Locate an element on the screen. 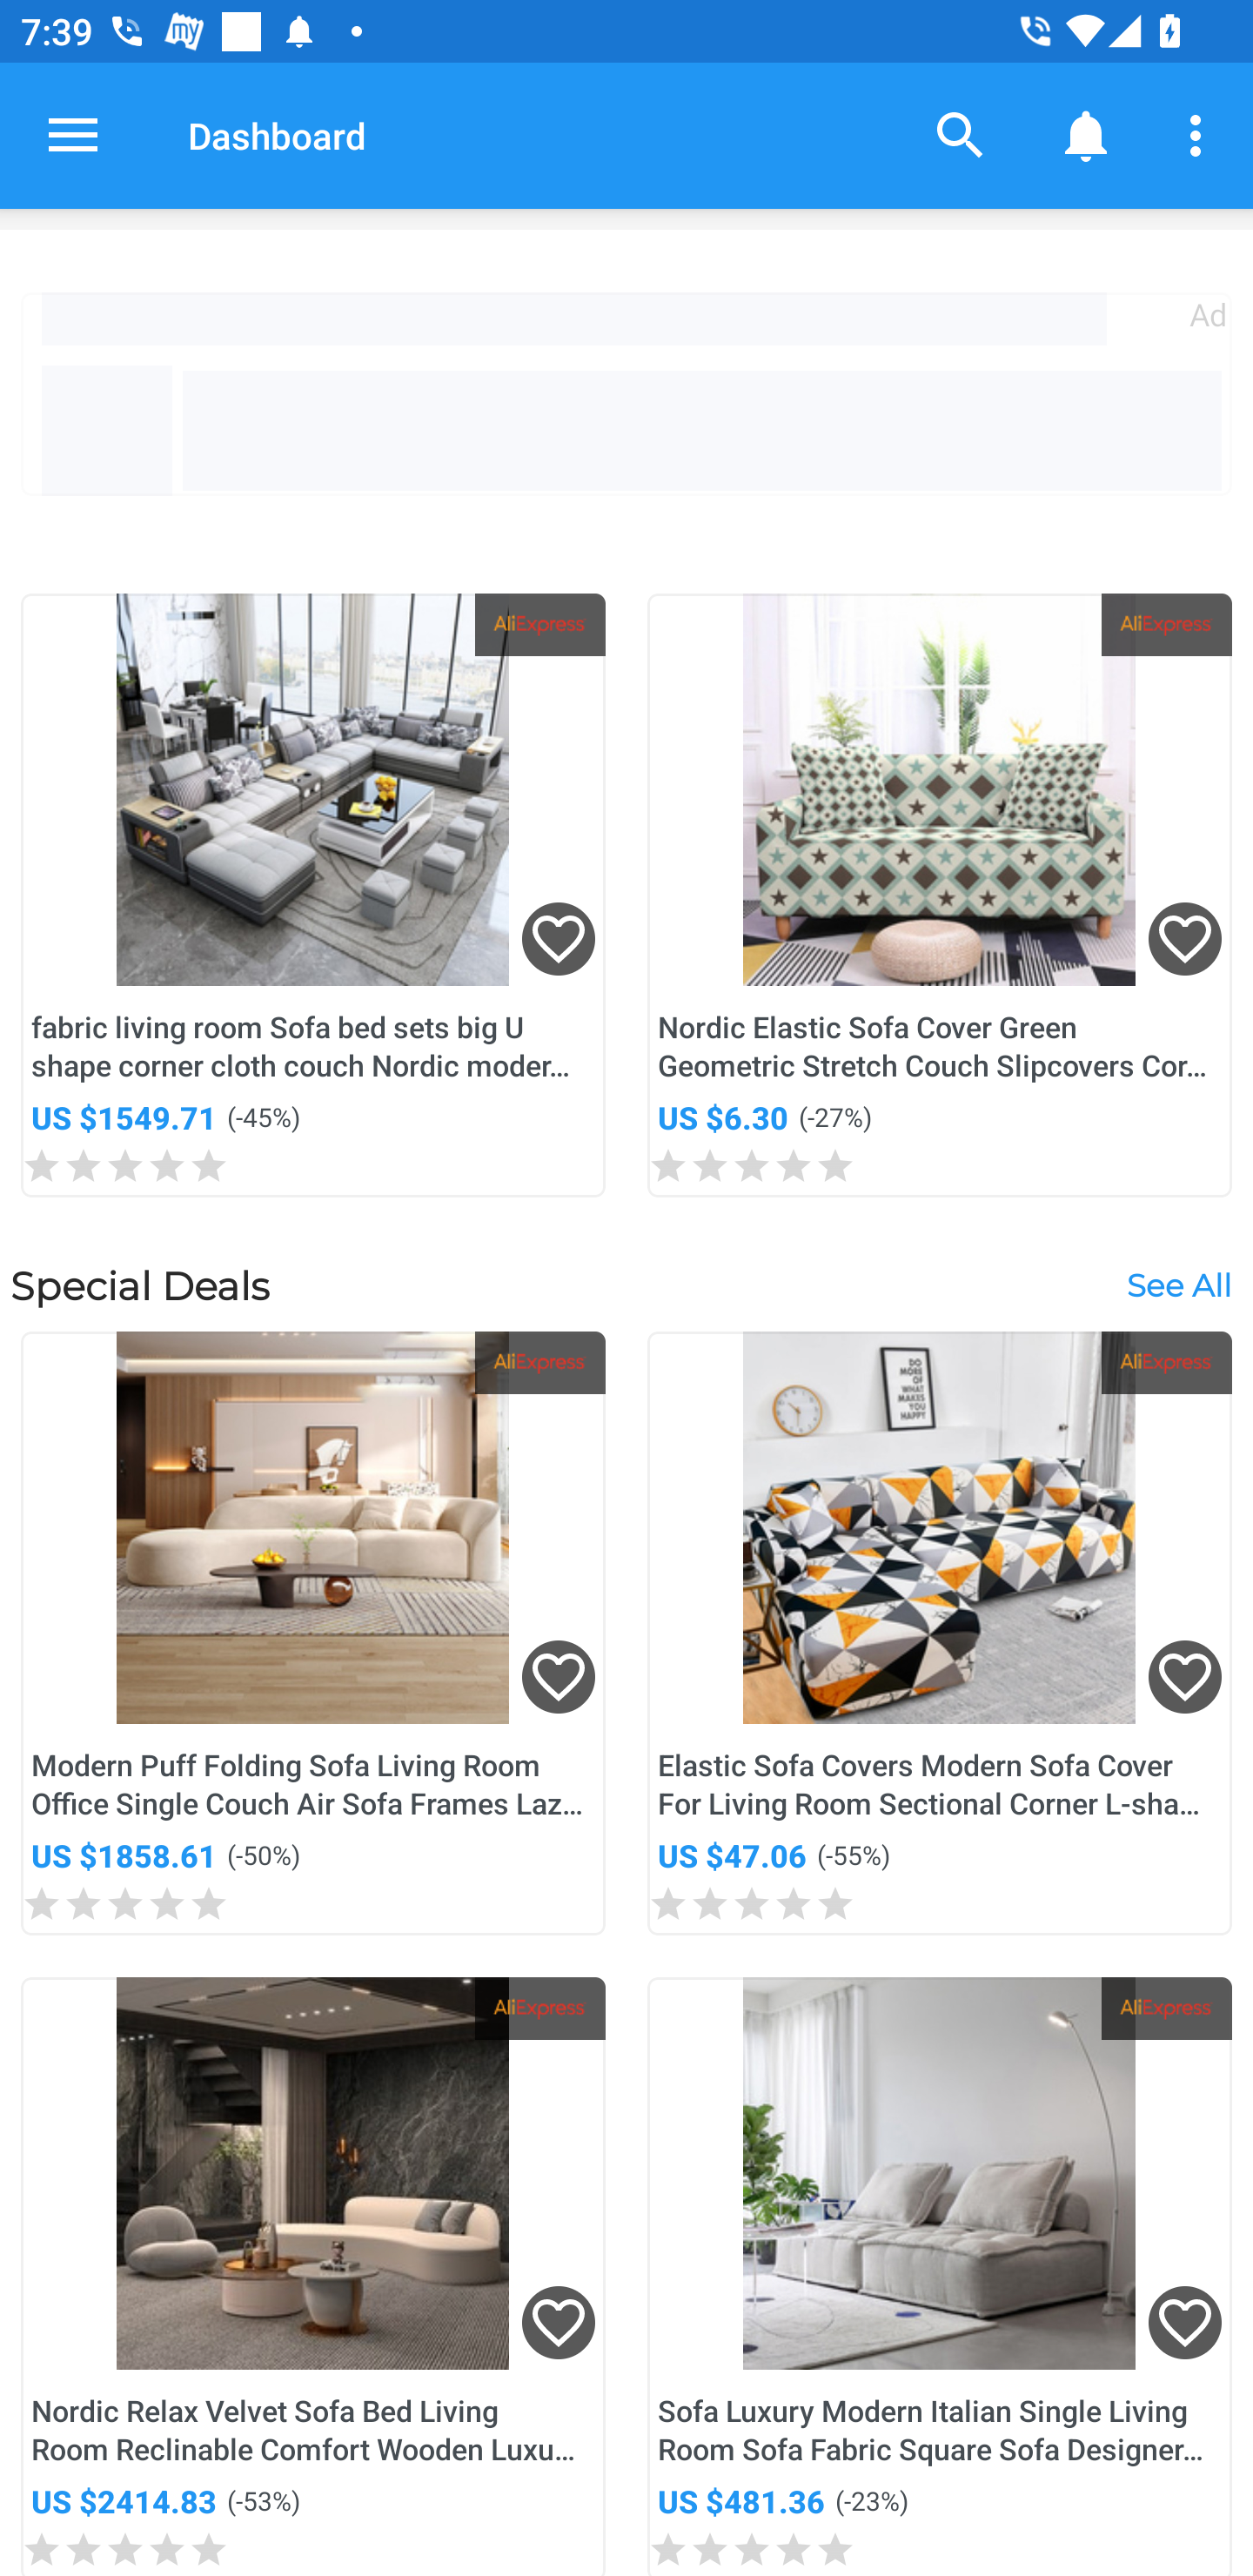 This screenshot has width=1253, height=2576. Search is located at coordinates (961, 134).